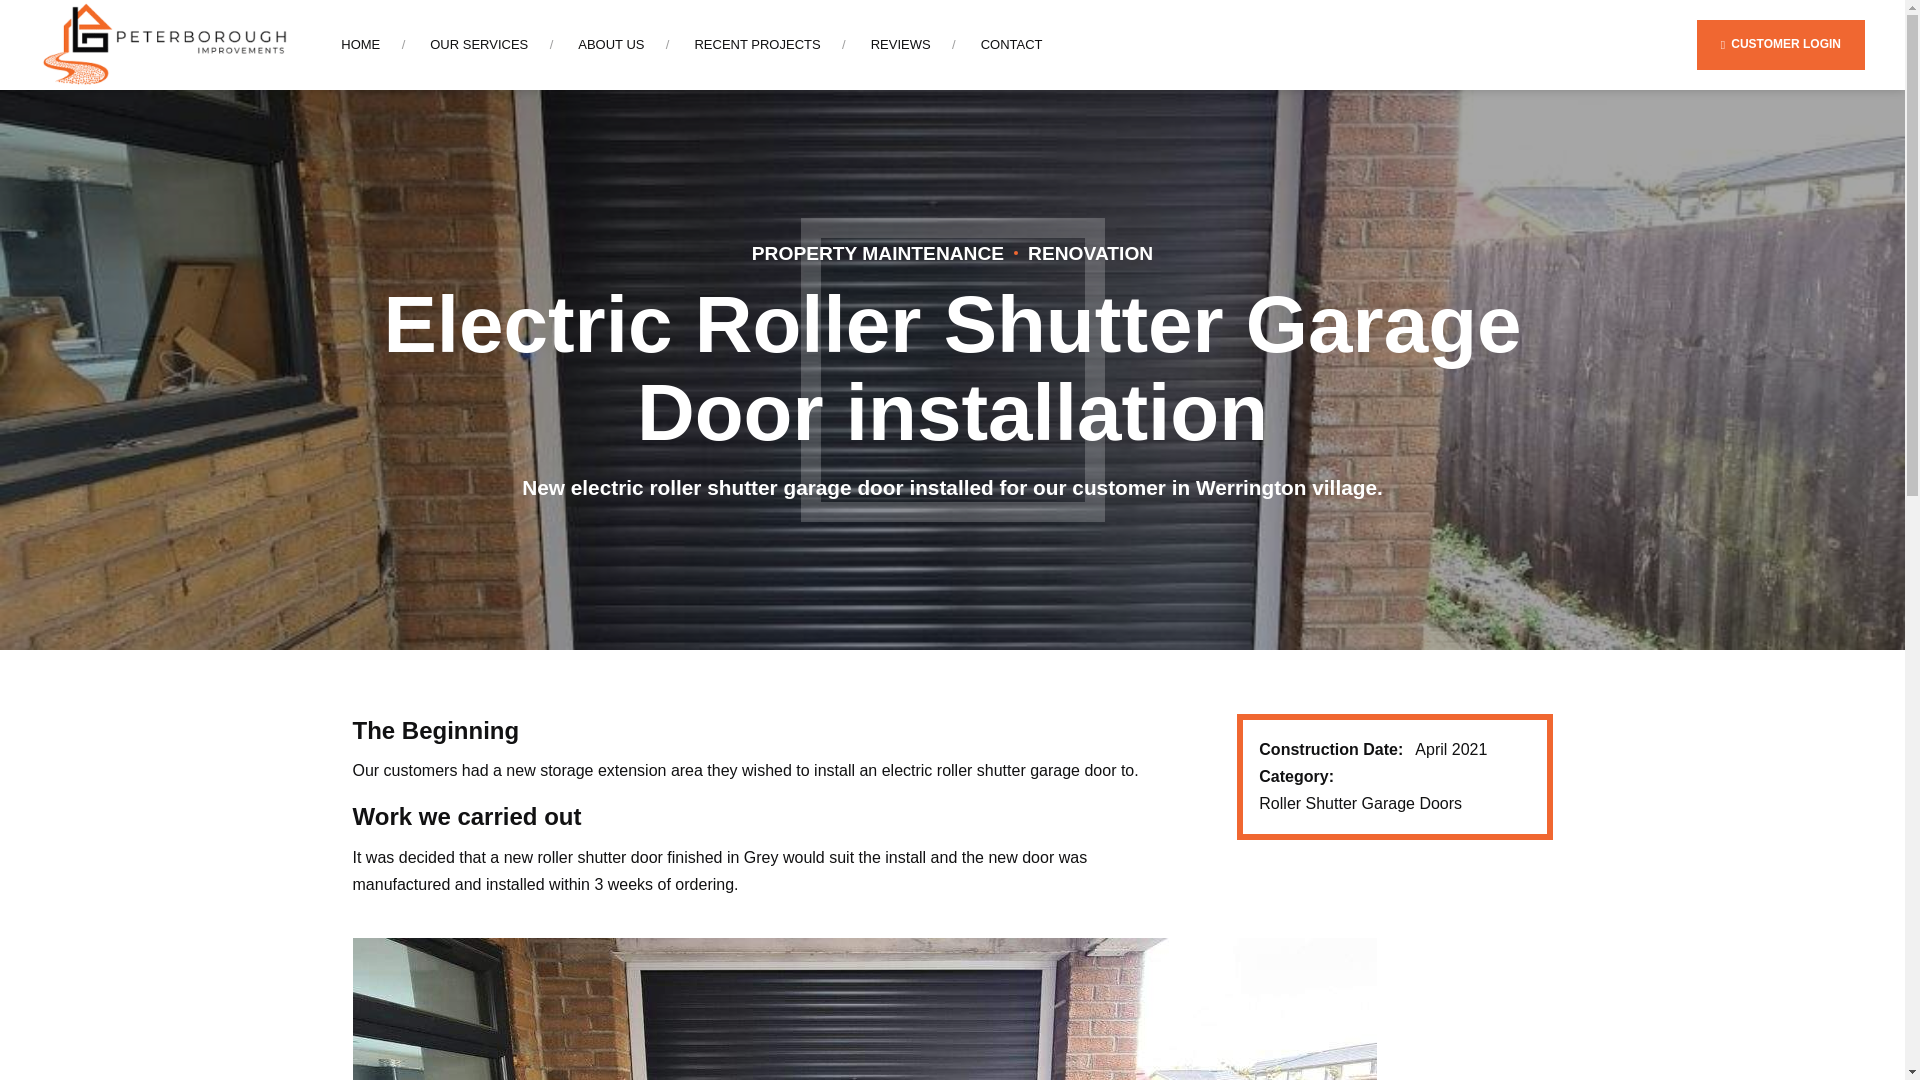 This screenshot has width=1920, height=1080. Describe the element at coordinates (479, 44) in the screenshot. I see `OUR SERVICES` at that location.